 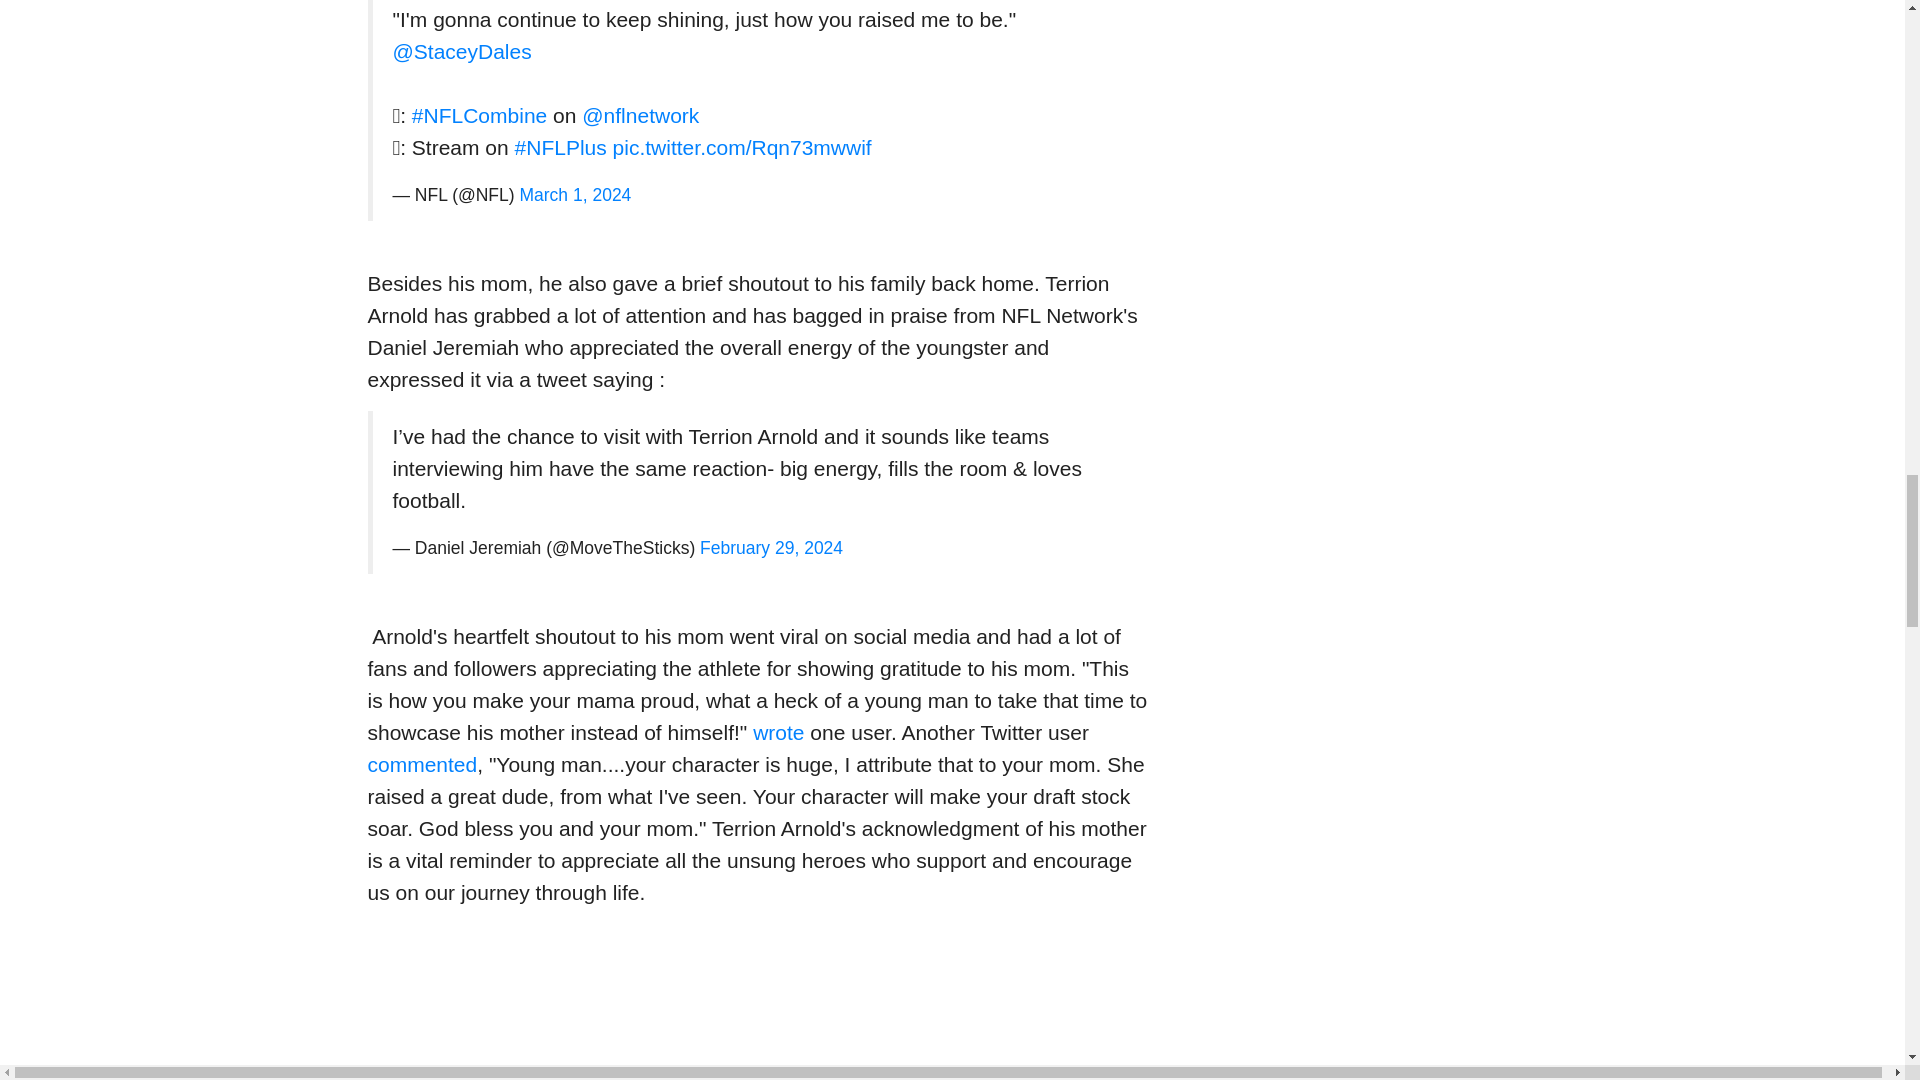 What do you see at coordinates (771, 548) in the screenshot?
I see `February 29, 2024` at bounding box center [771, 548].